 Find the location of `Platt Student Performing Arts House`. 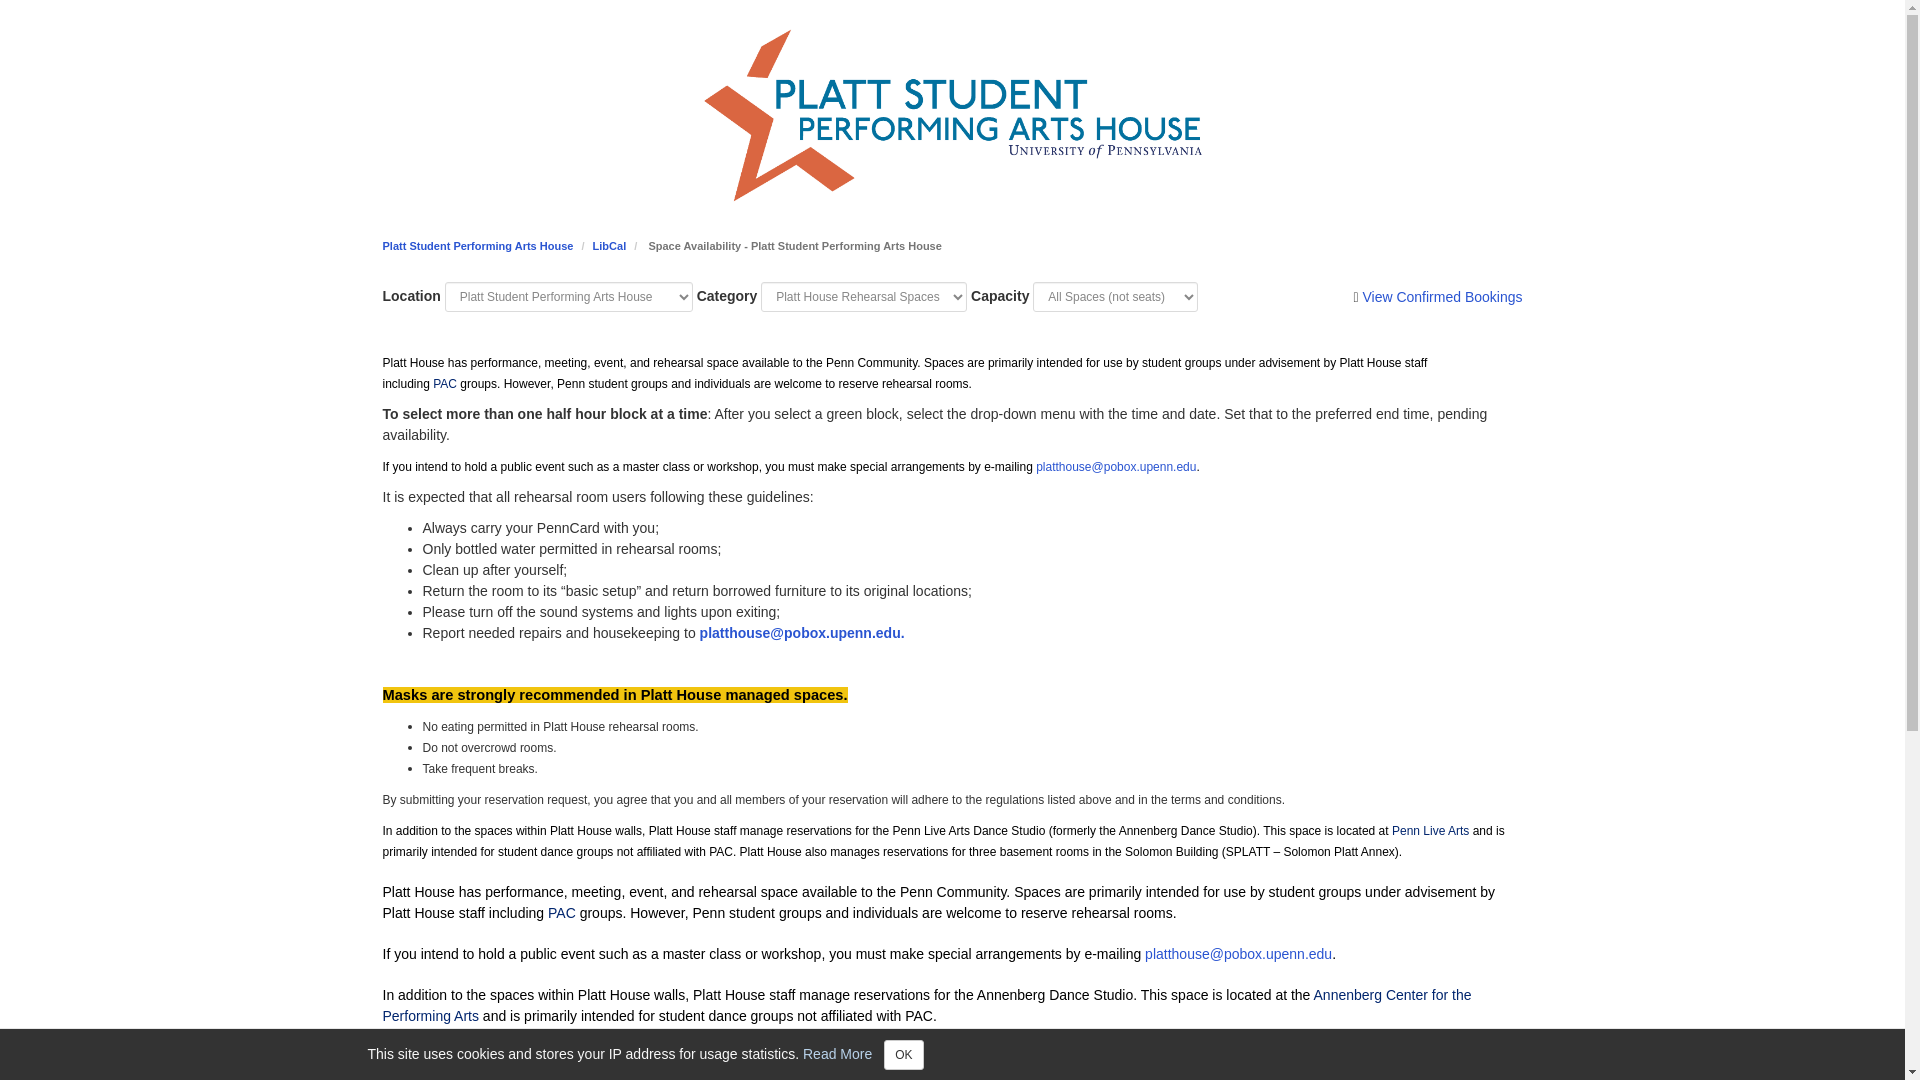

Platt Student Performing Arts House is located at coordinates (477, 245).